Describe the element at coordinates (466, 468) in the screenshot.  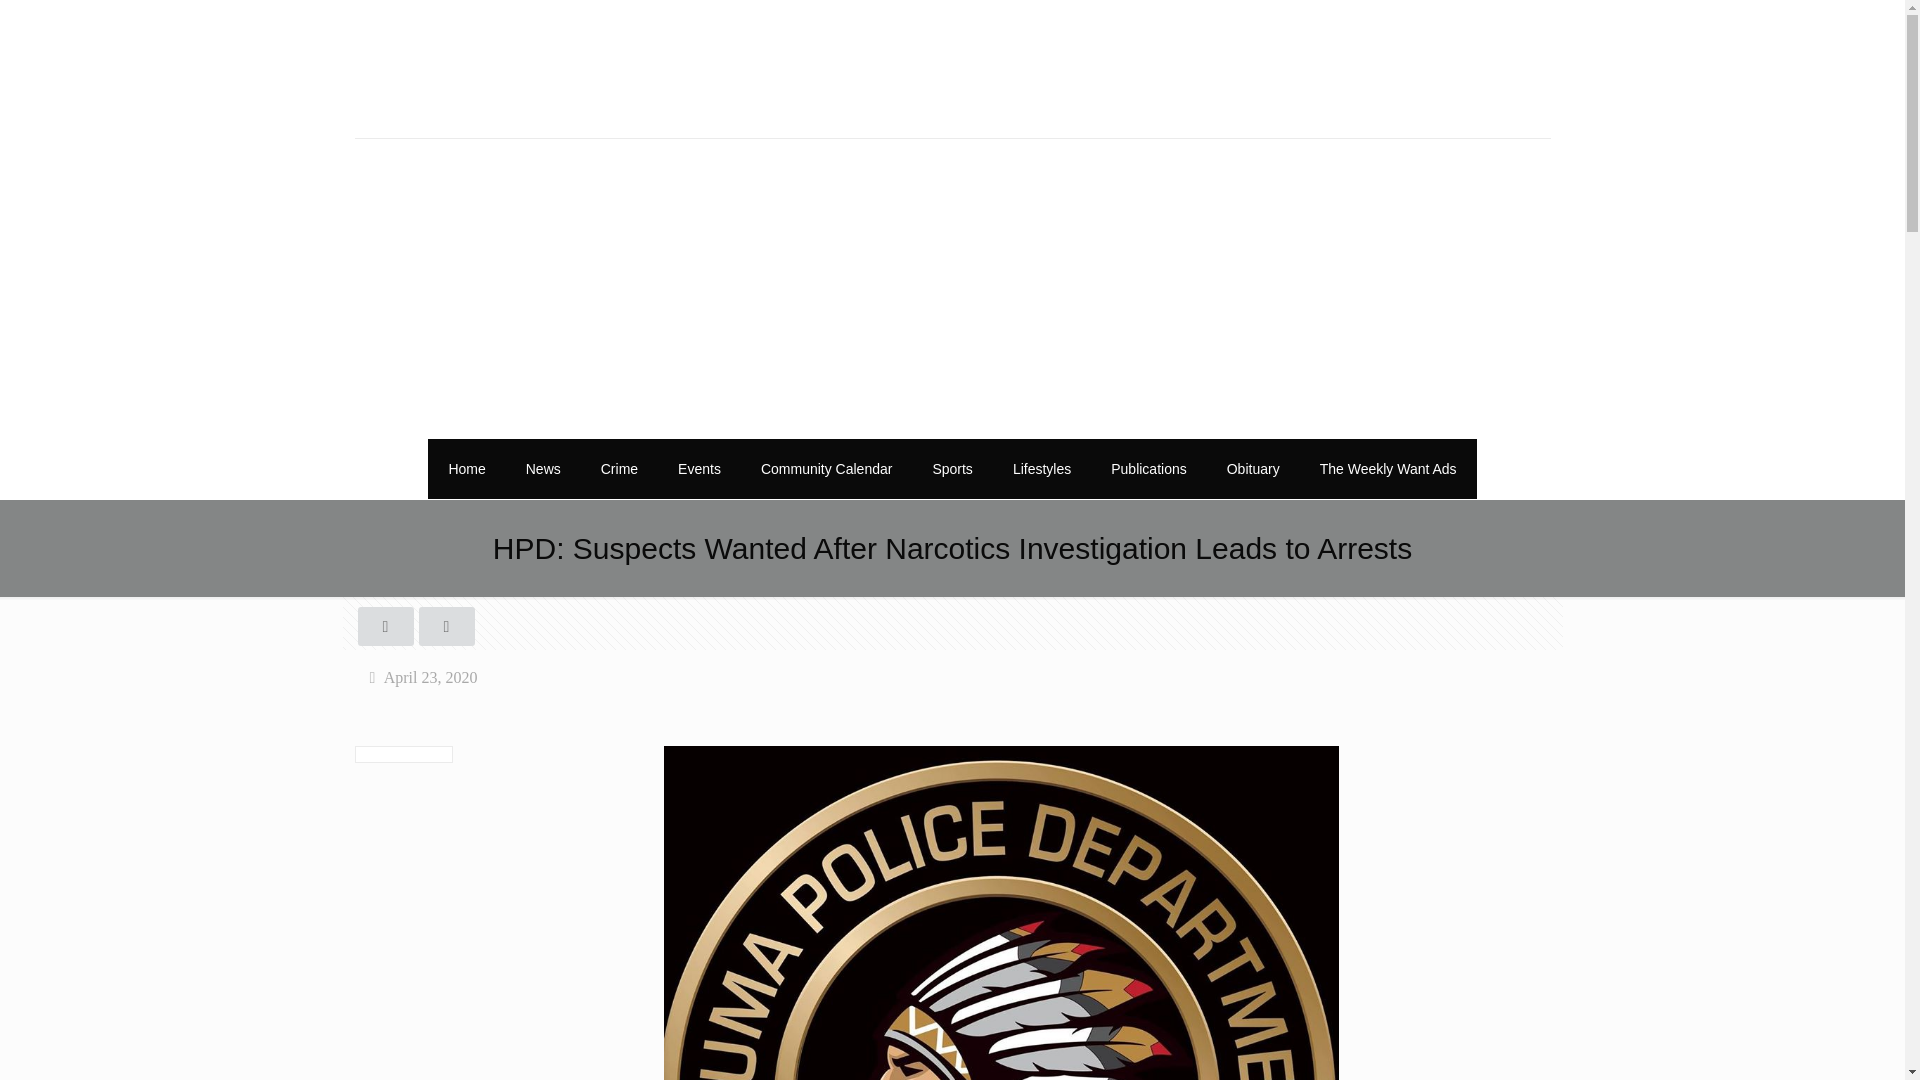
I see `Home` at that location.